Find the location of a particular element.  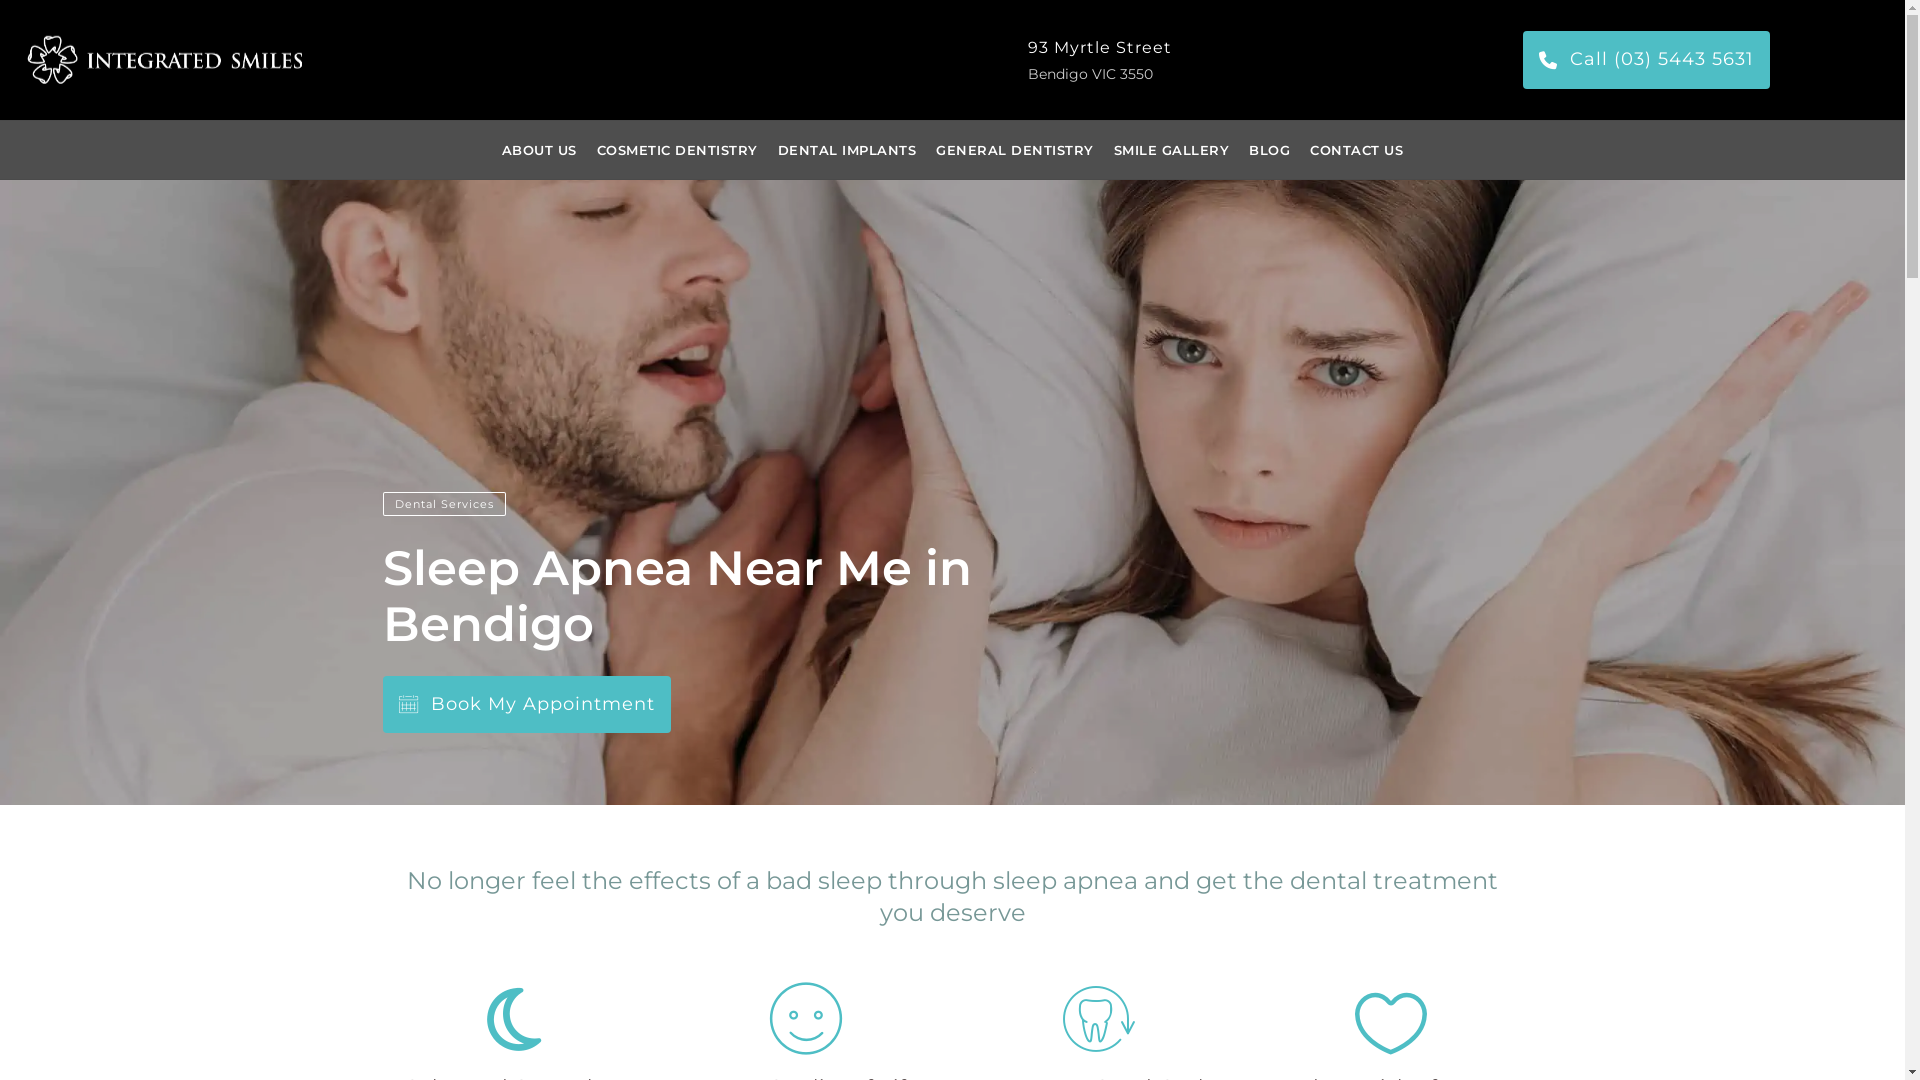

DENTAL IMPLANTS is located at coordinates (848, 150).